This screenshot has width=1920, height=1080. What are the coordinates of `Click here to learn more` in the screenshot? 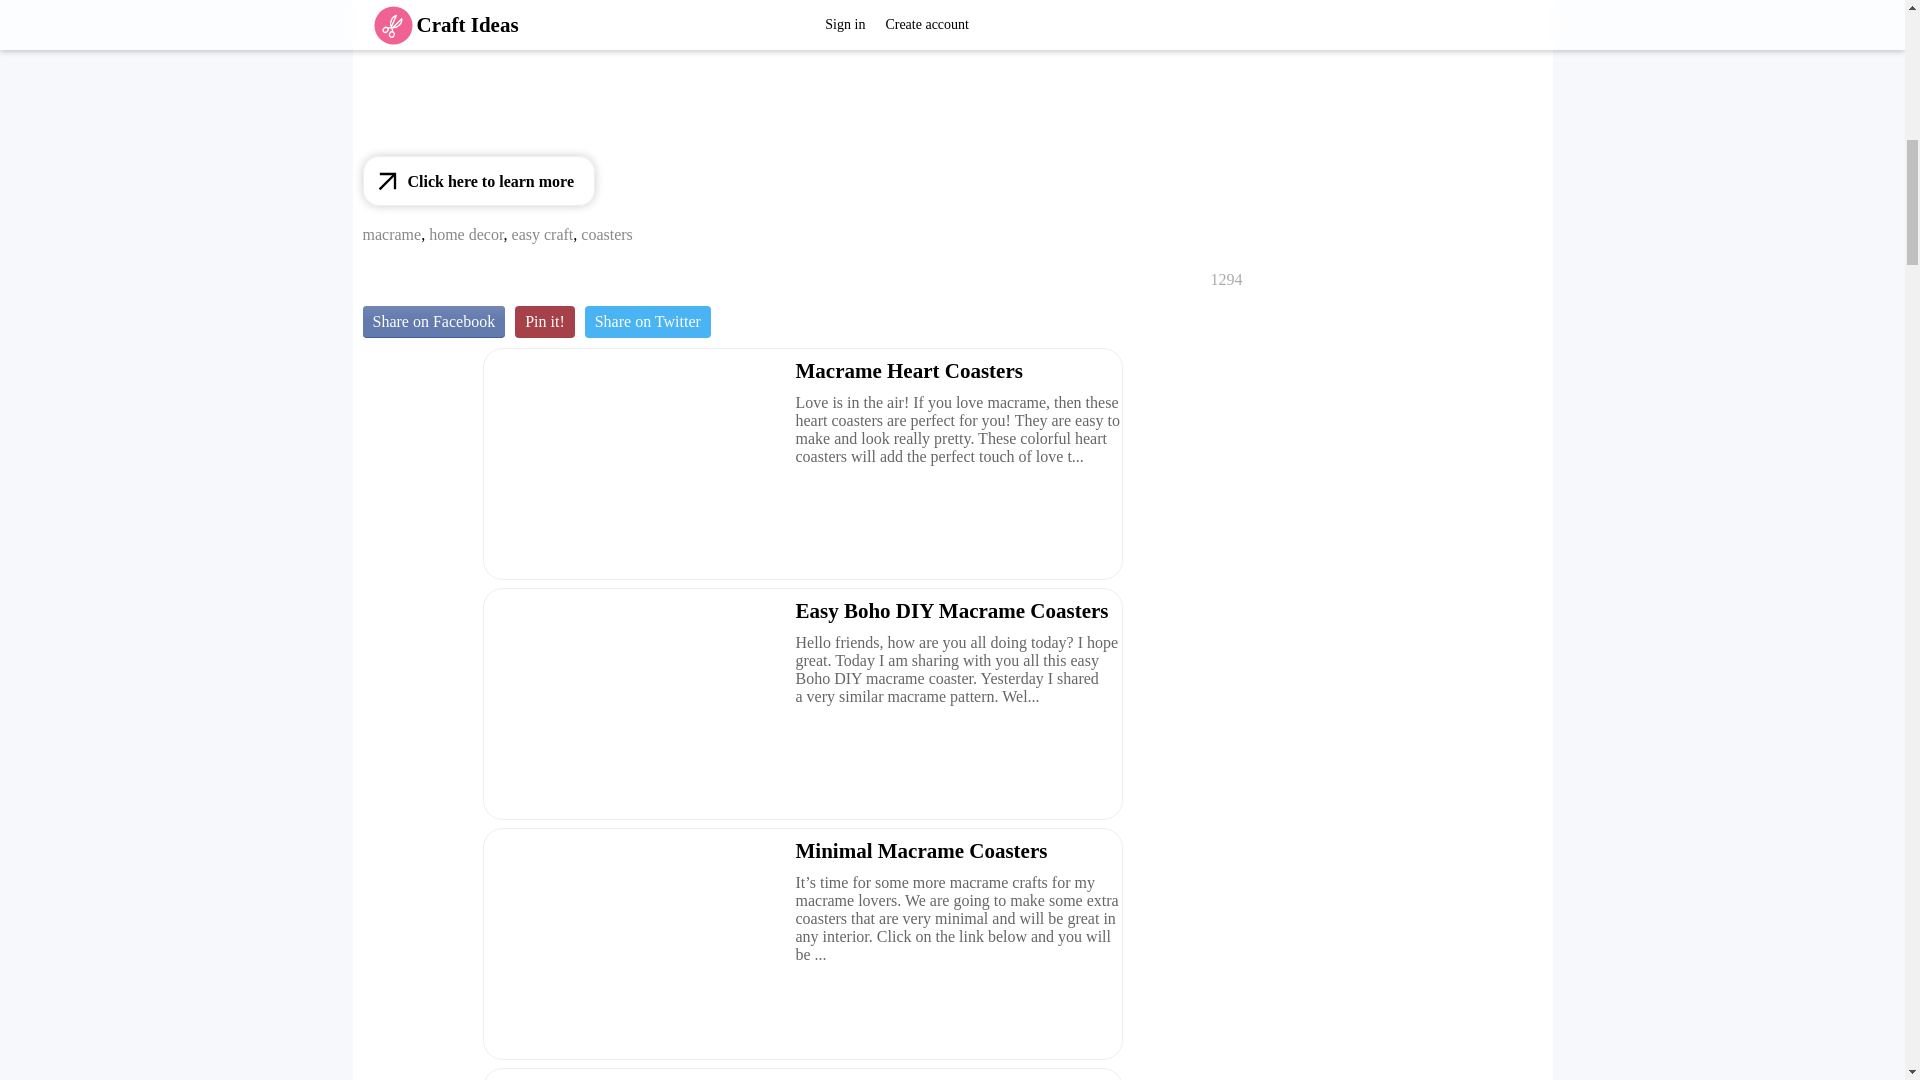 It's located at (478, 180).